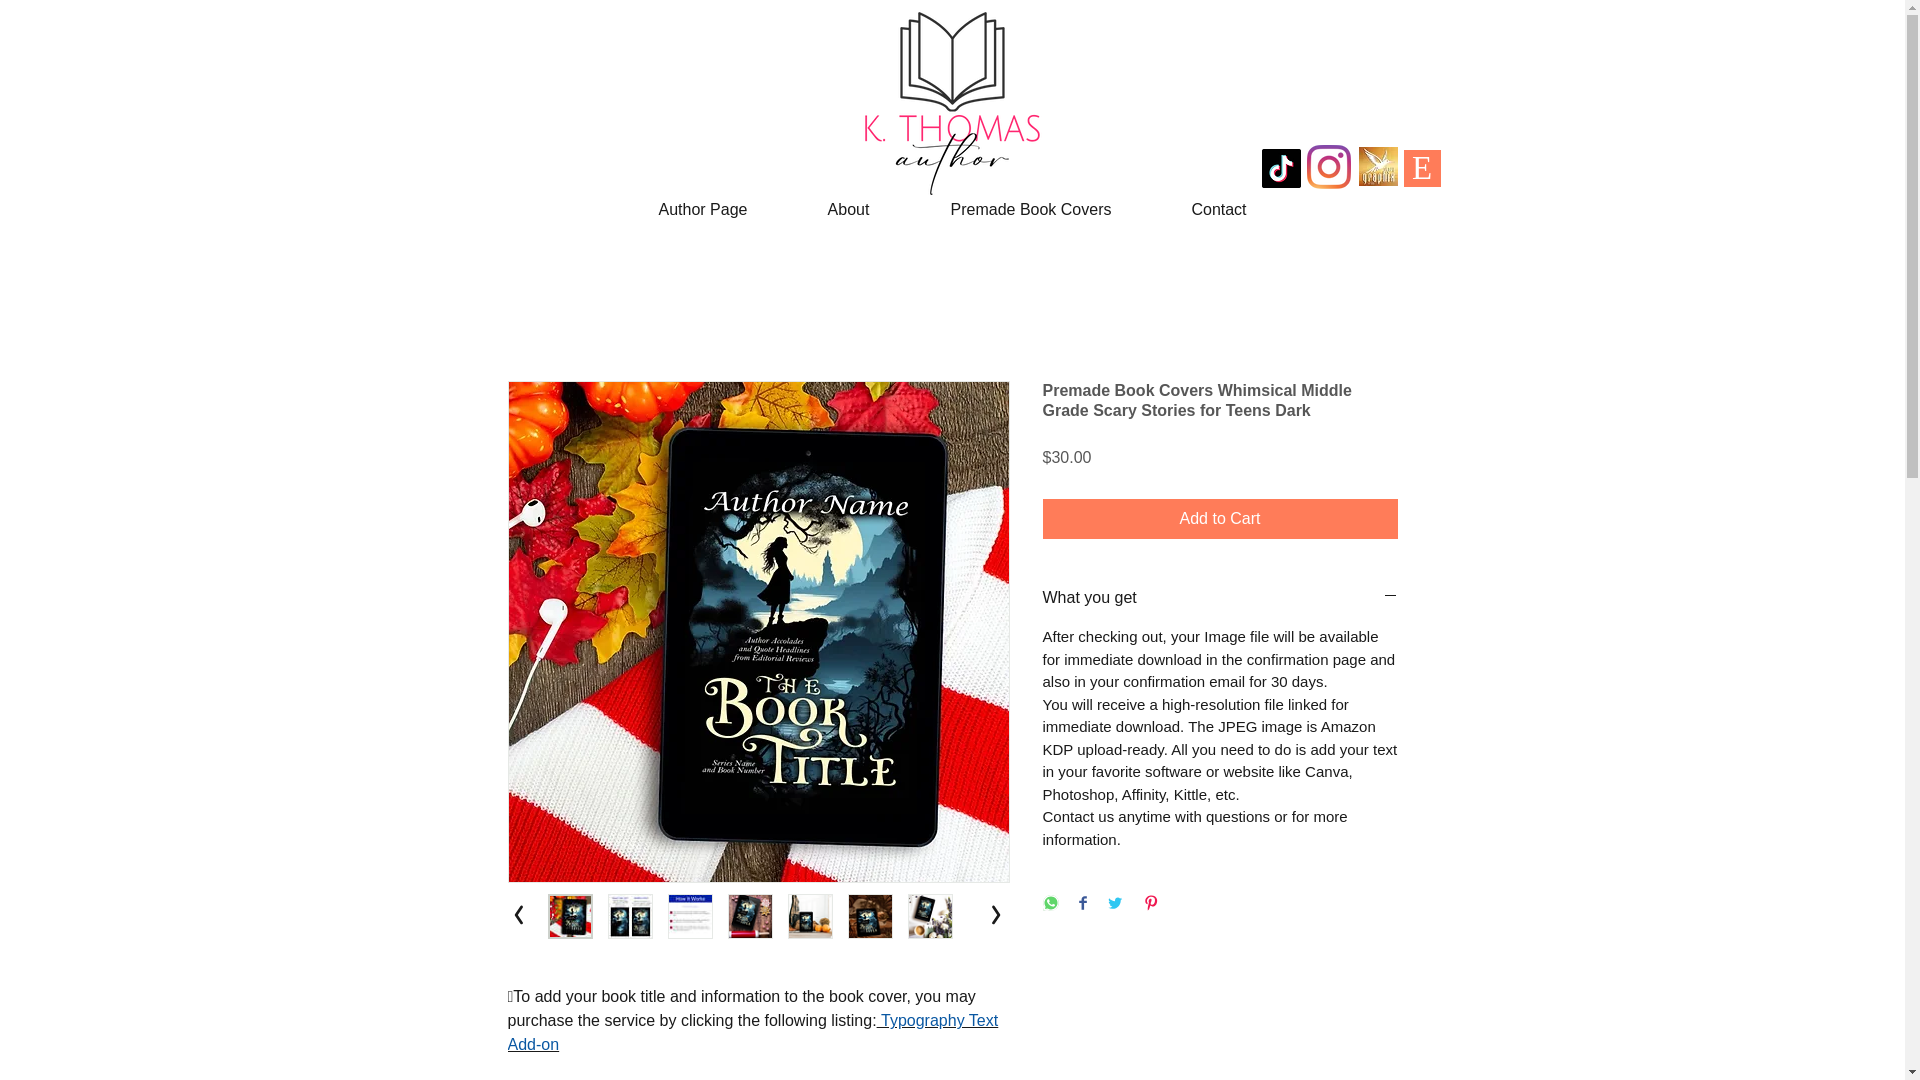 The image size is (1920, 1080). I want to click on E, so click(1421, 168).